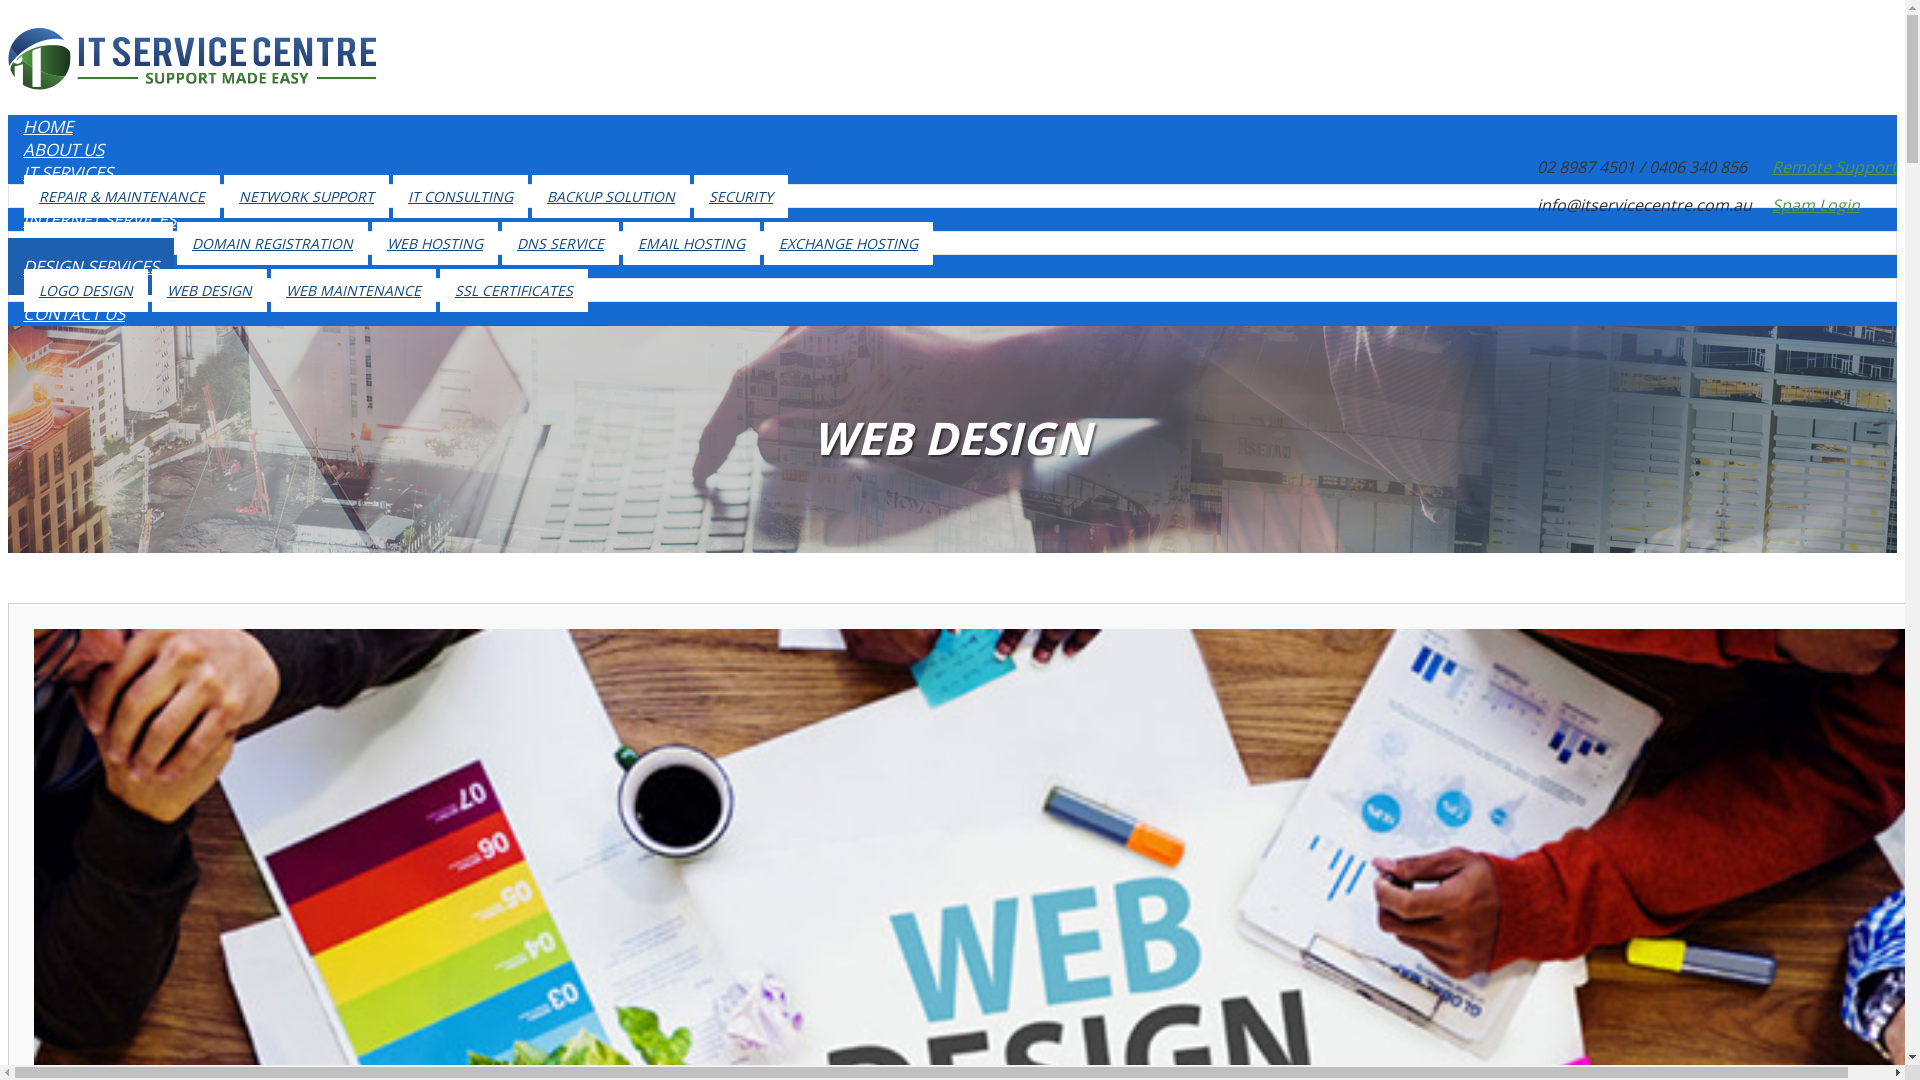  I want to click on LOGO DESIGN, so click(86, 290).